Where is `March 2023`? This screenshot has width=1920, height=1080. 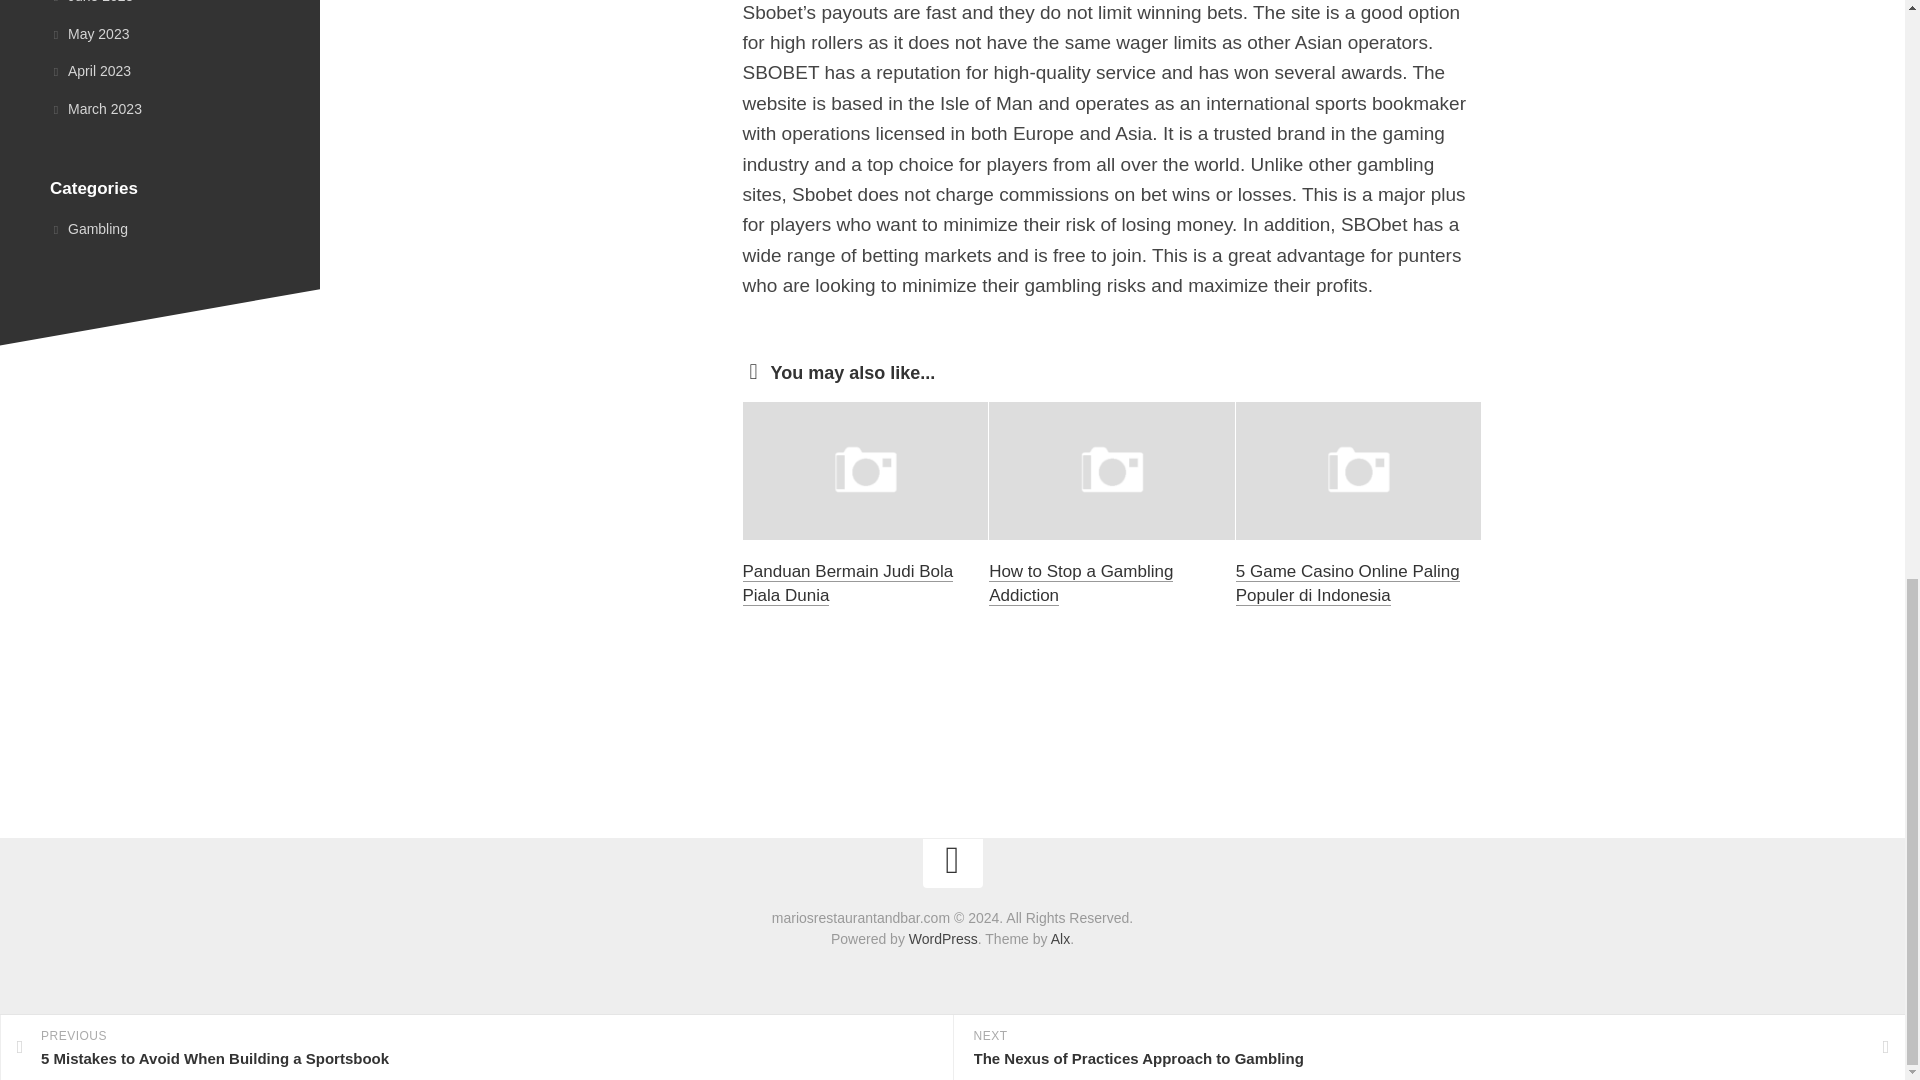
March 2023 is located at coordinates (96, 108).